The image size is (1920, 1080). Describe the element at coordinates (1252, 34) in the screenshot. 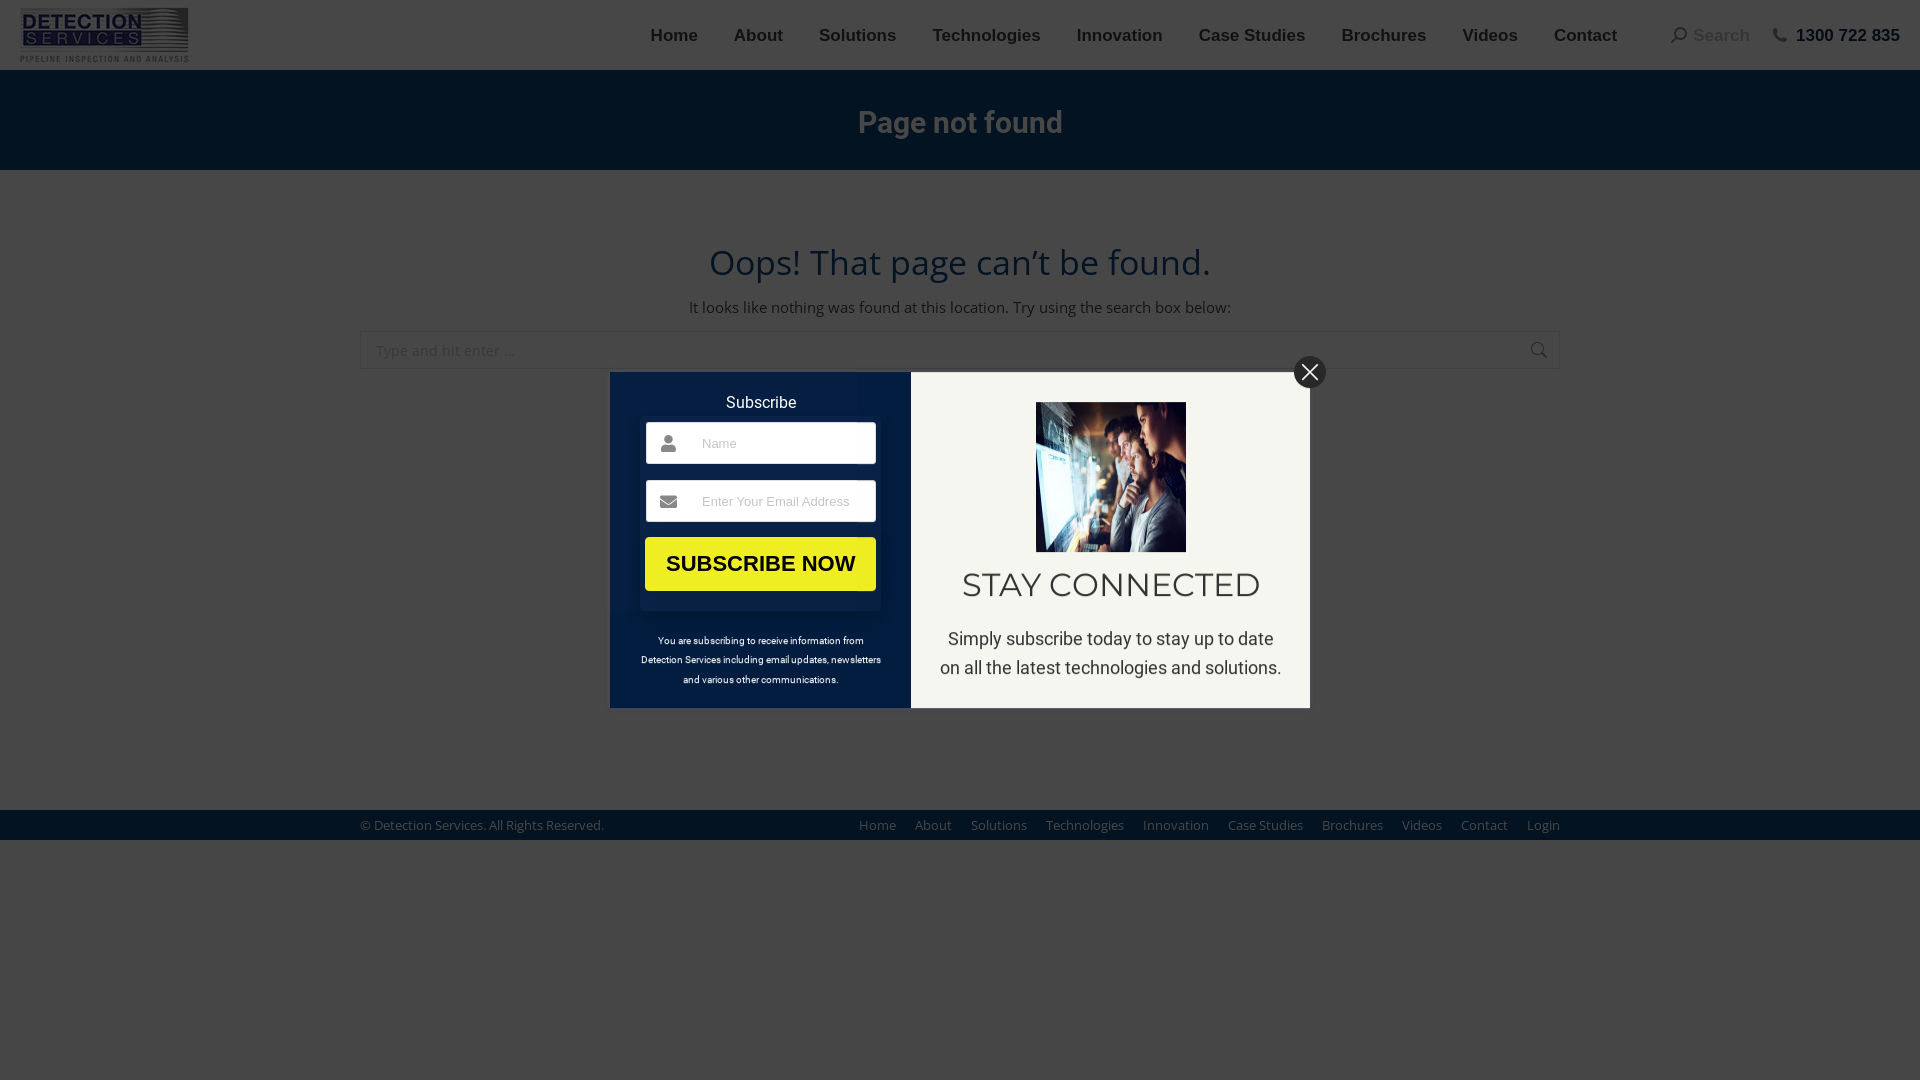

I see `Case Studies` at that location.